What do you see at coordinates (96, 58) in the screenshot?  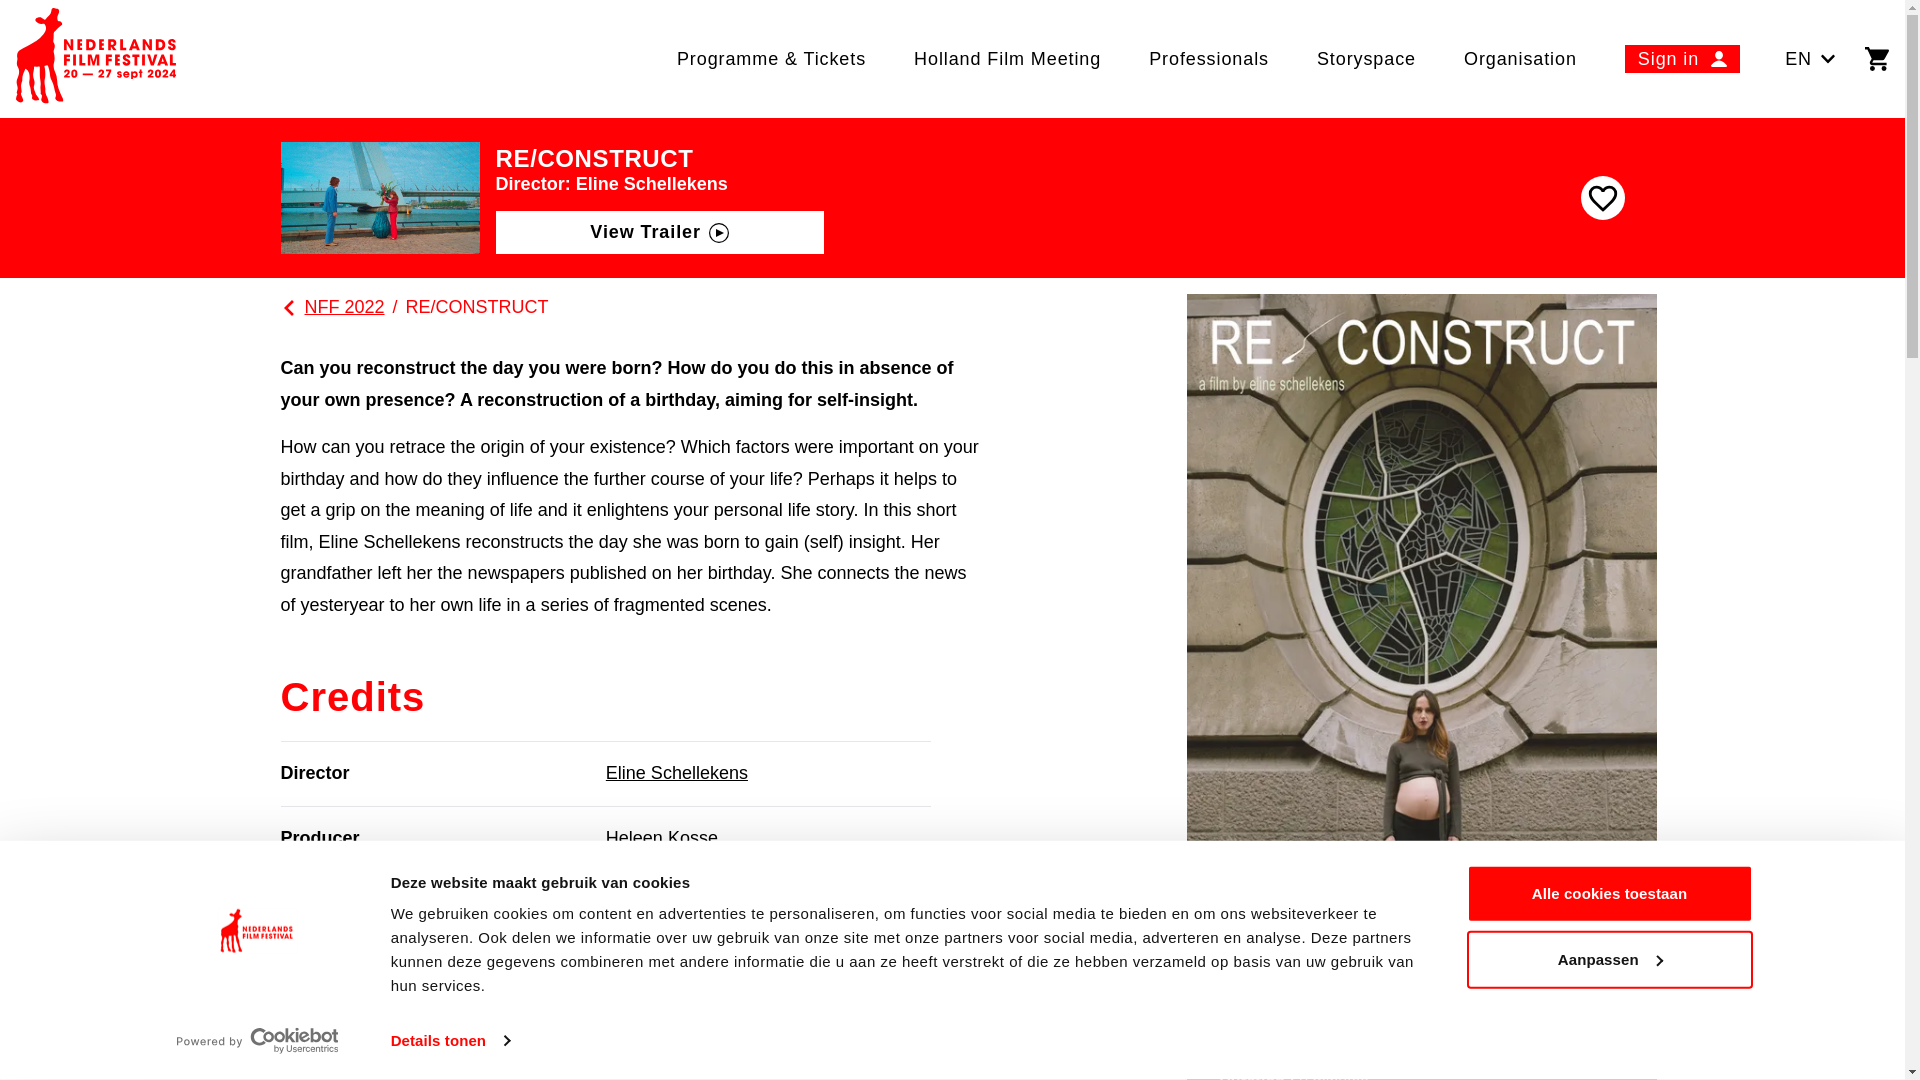 I see `Visit the homepage` at bounding box center [96, 58].